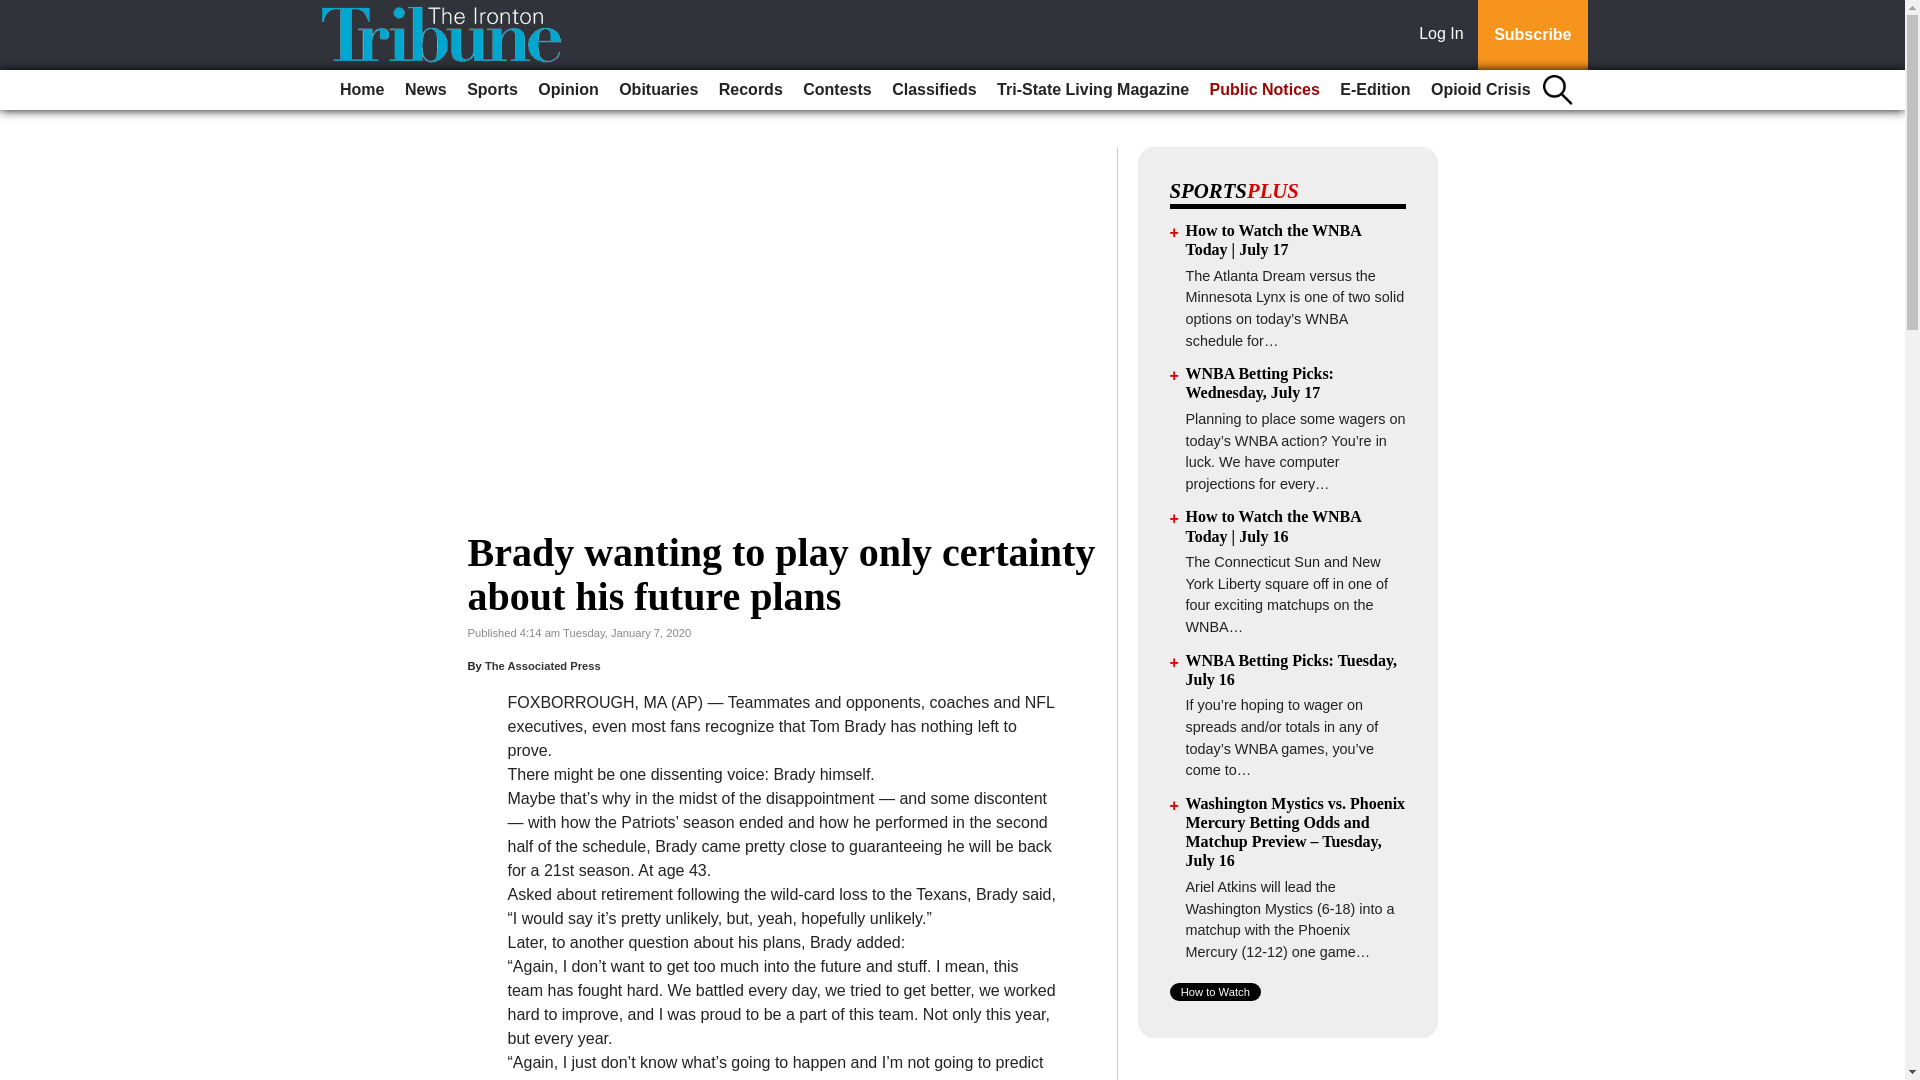  What do you see at coordinates (568, 90) in the screenshot?
I see `Opinion` at bounding box center [568, 90].